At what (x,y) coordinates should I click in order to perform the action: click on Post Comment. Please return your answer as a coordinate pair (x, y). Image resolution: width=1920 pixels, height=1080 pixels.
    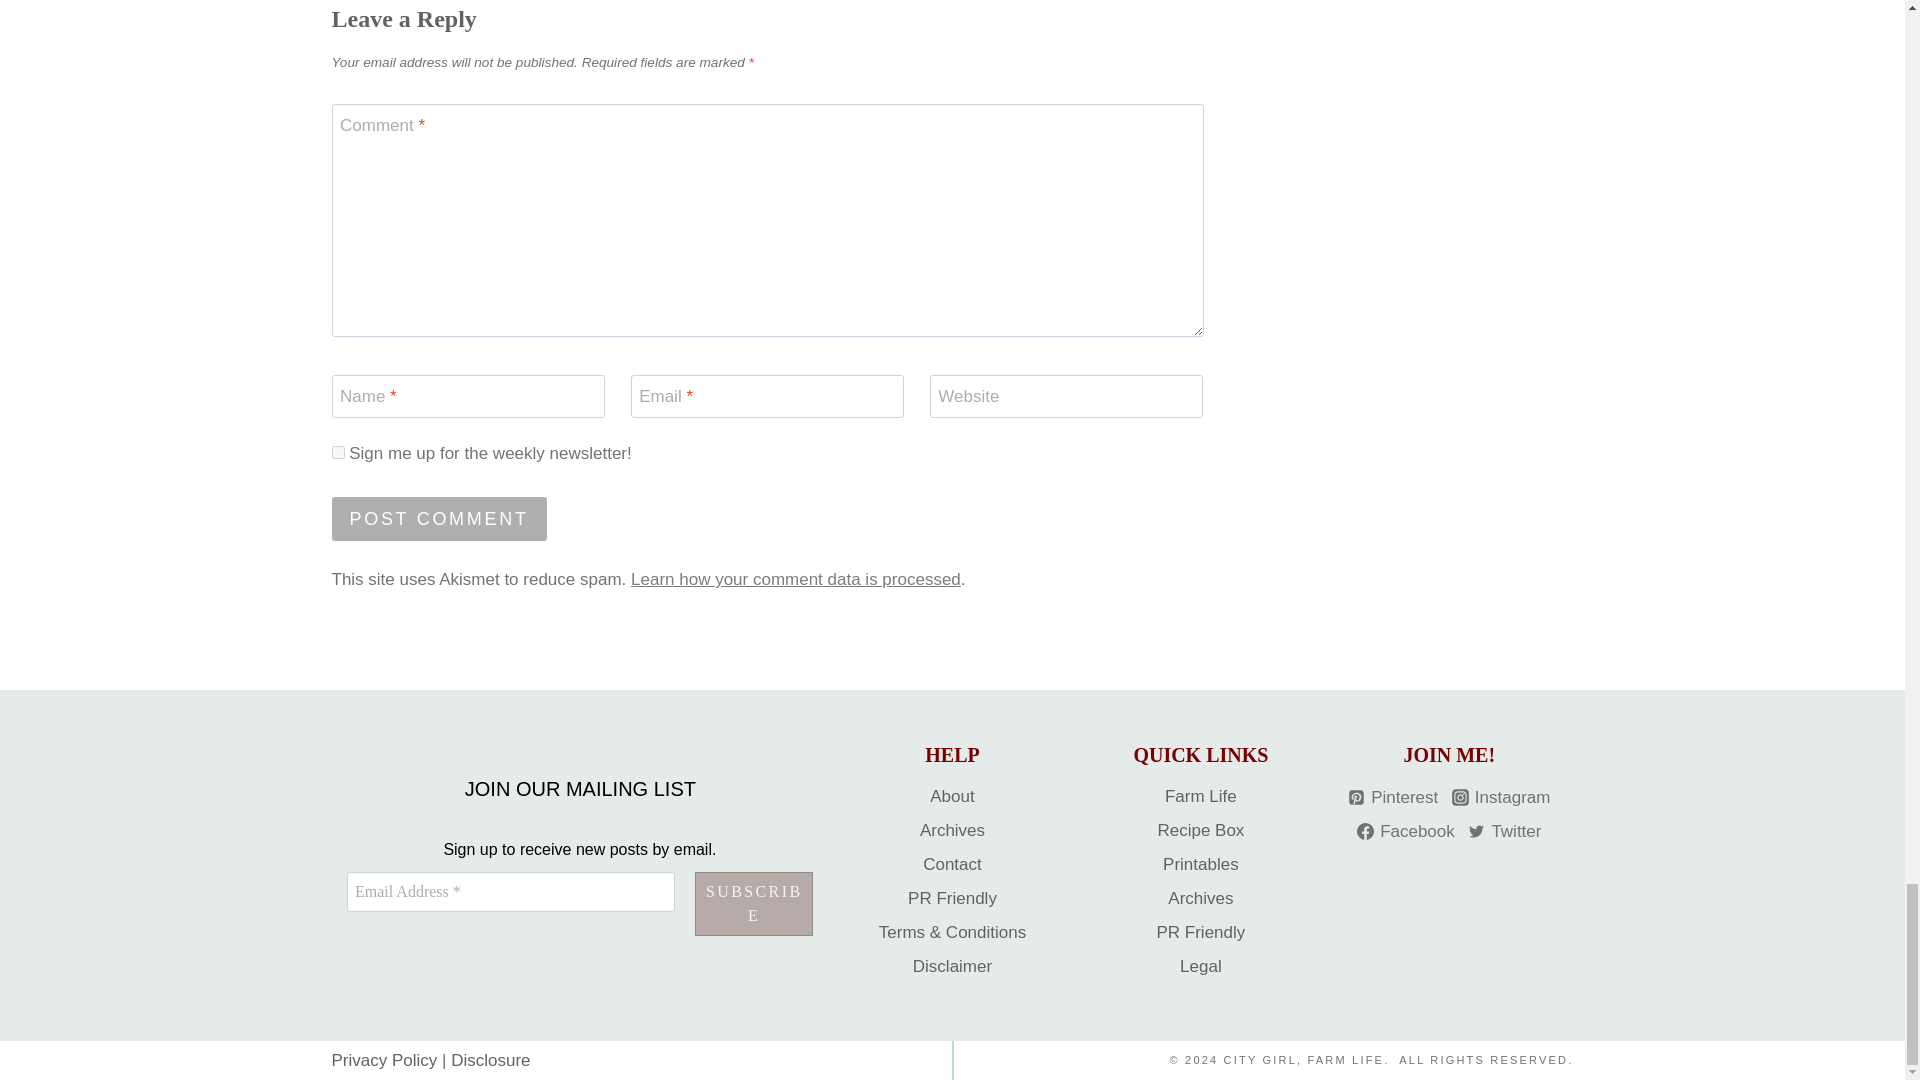
    Looking at the image, I should click on (440, 518).